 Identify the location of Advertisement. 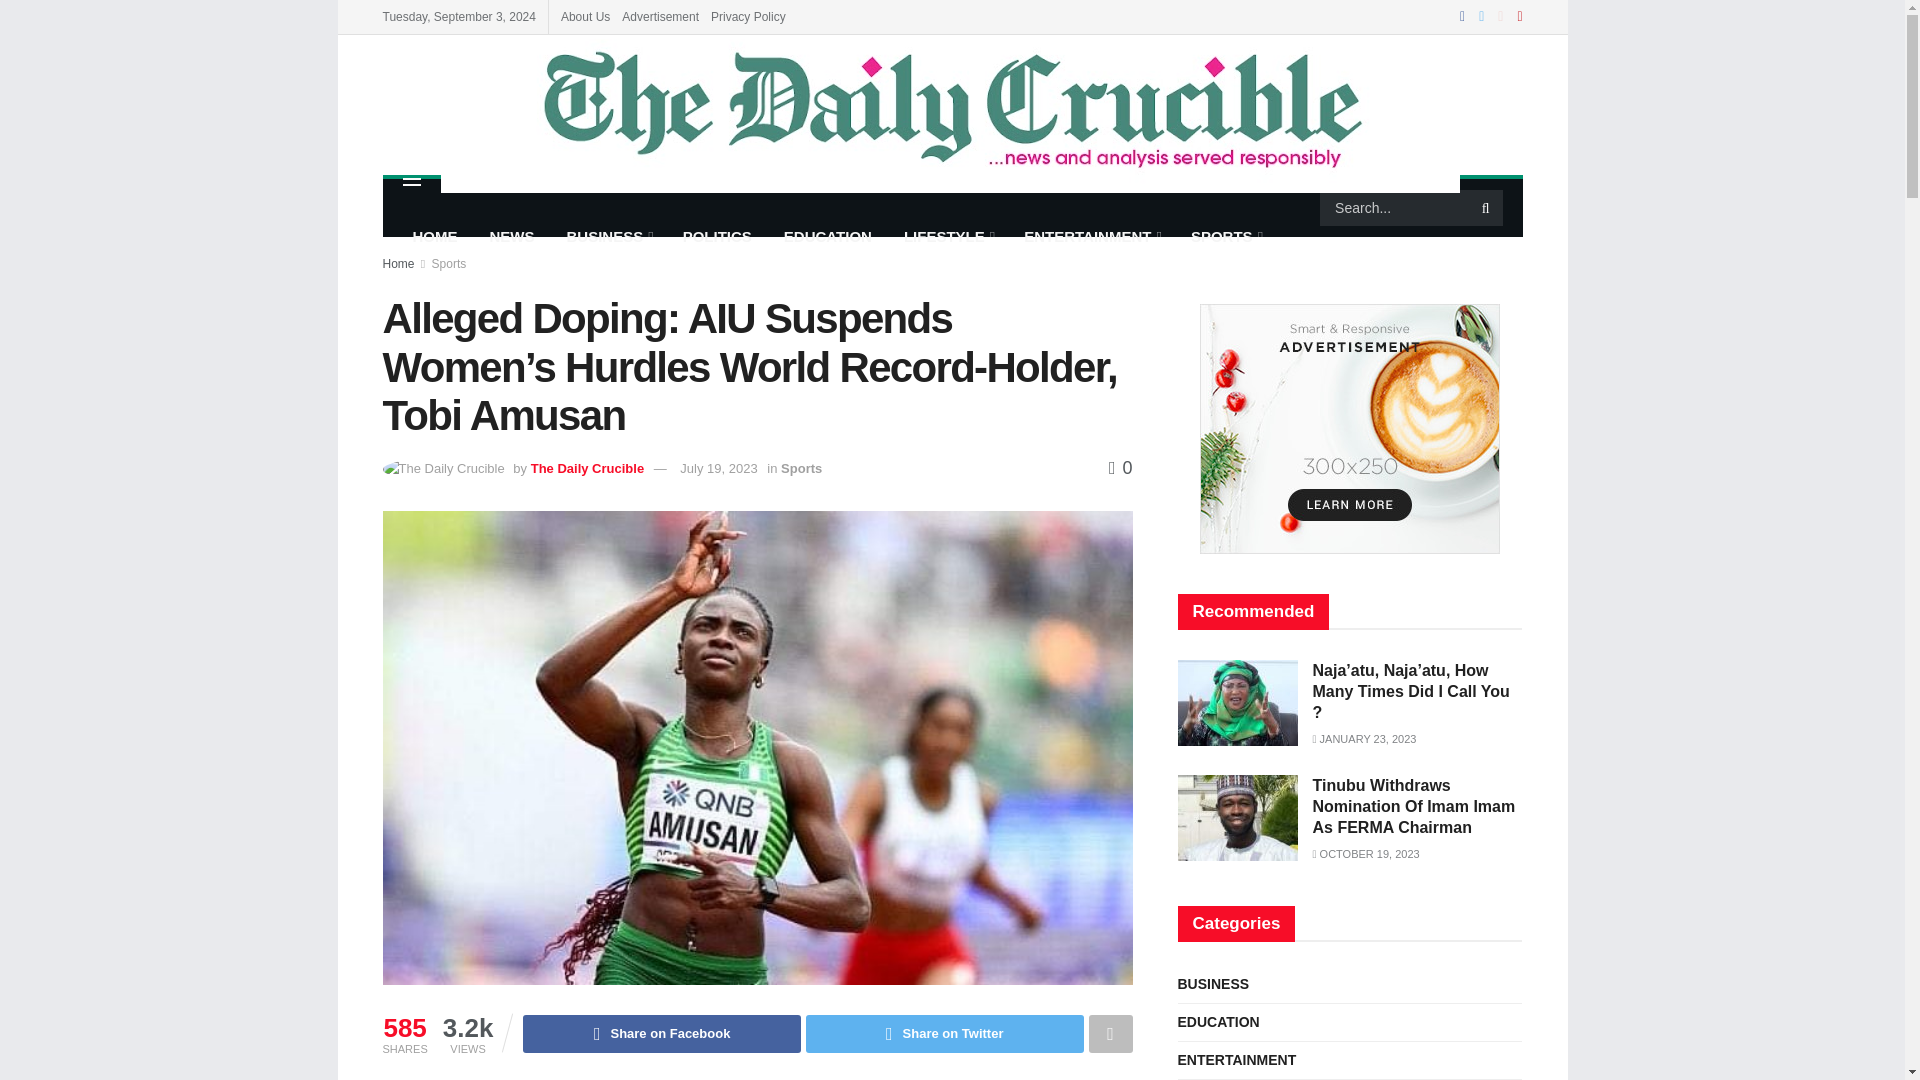
(660, 16).